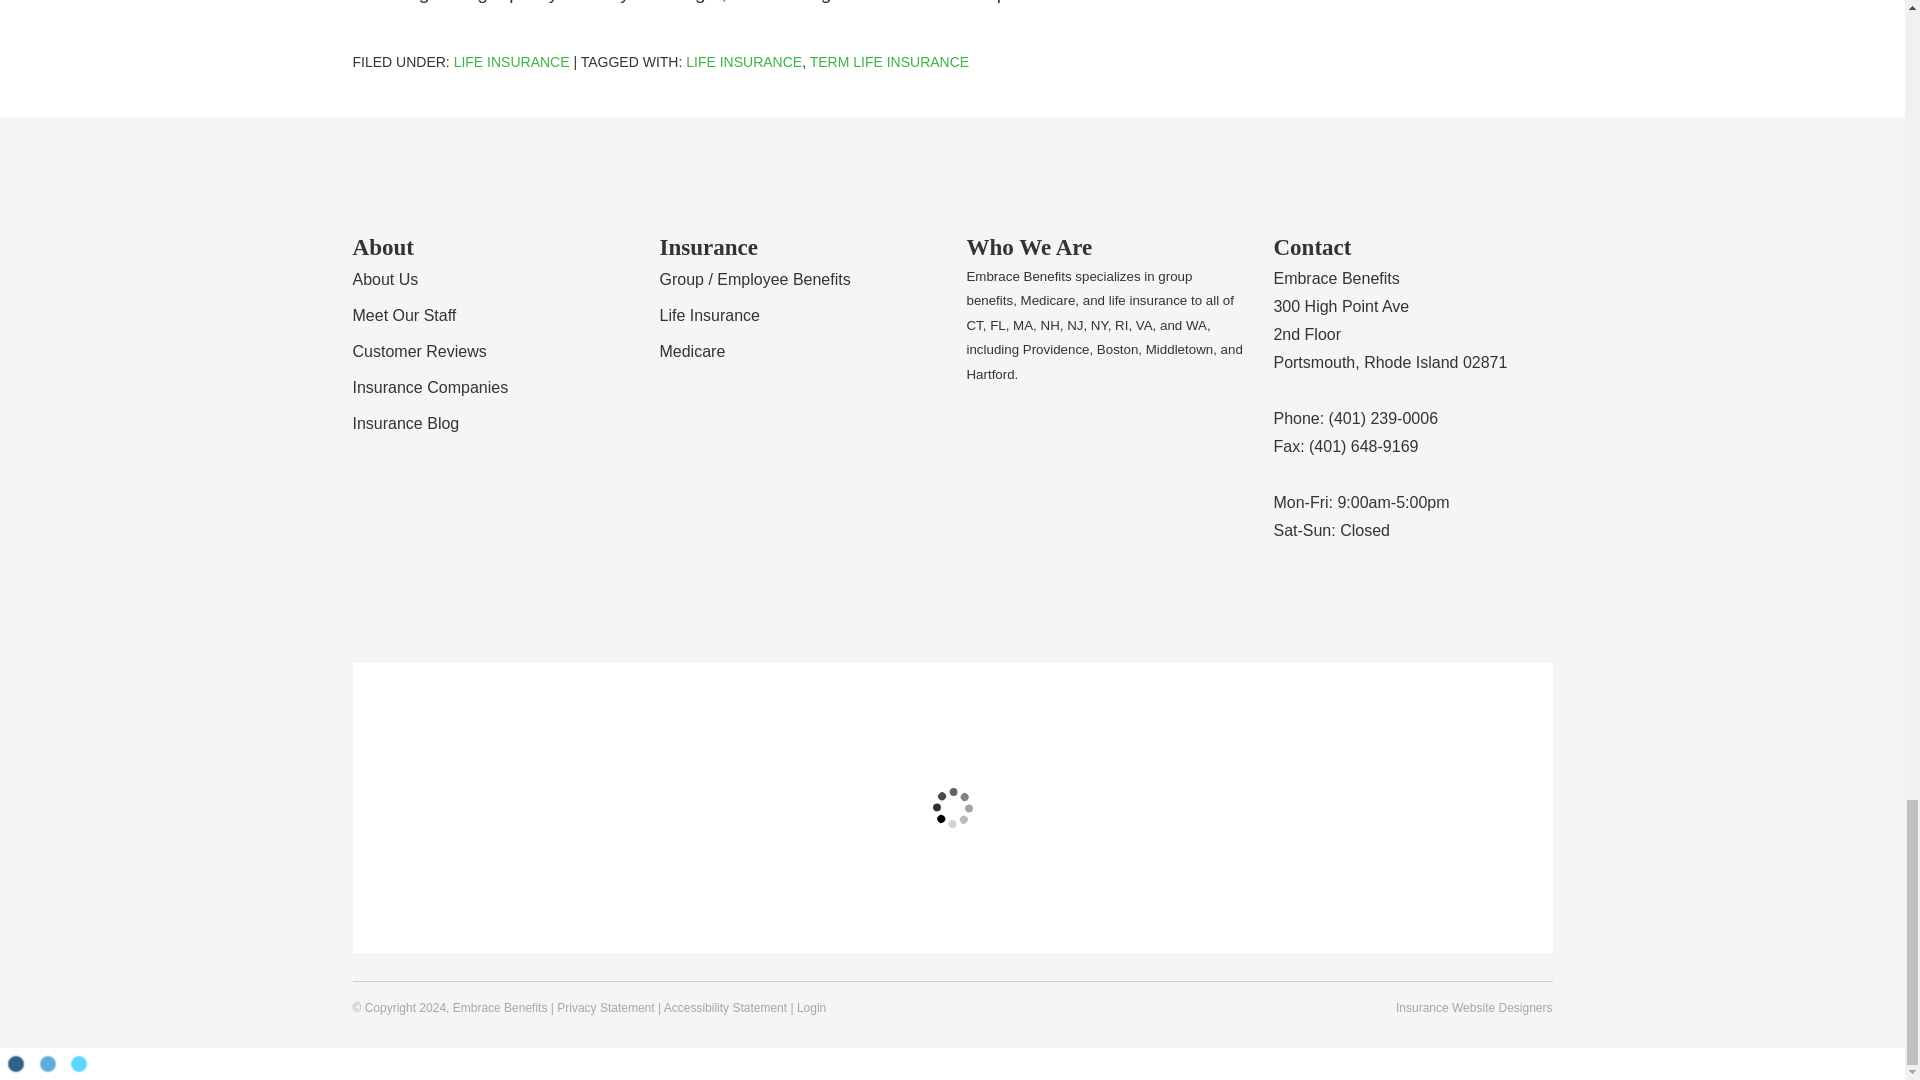 The height and width of the screenshot is (1080, 1920). What do you see at coordinates (512, 62) in the screenshot?
I see `LIFE INSURANCE` at bounding box center [512, 62].